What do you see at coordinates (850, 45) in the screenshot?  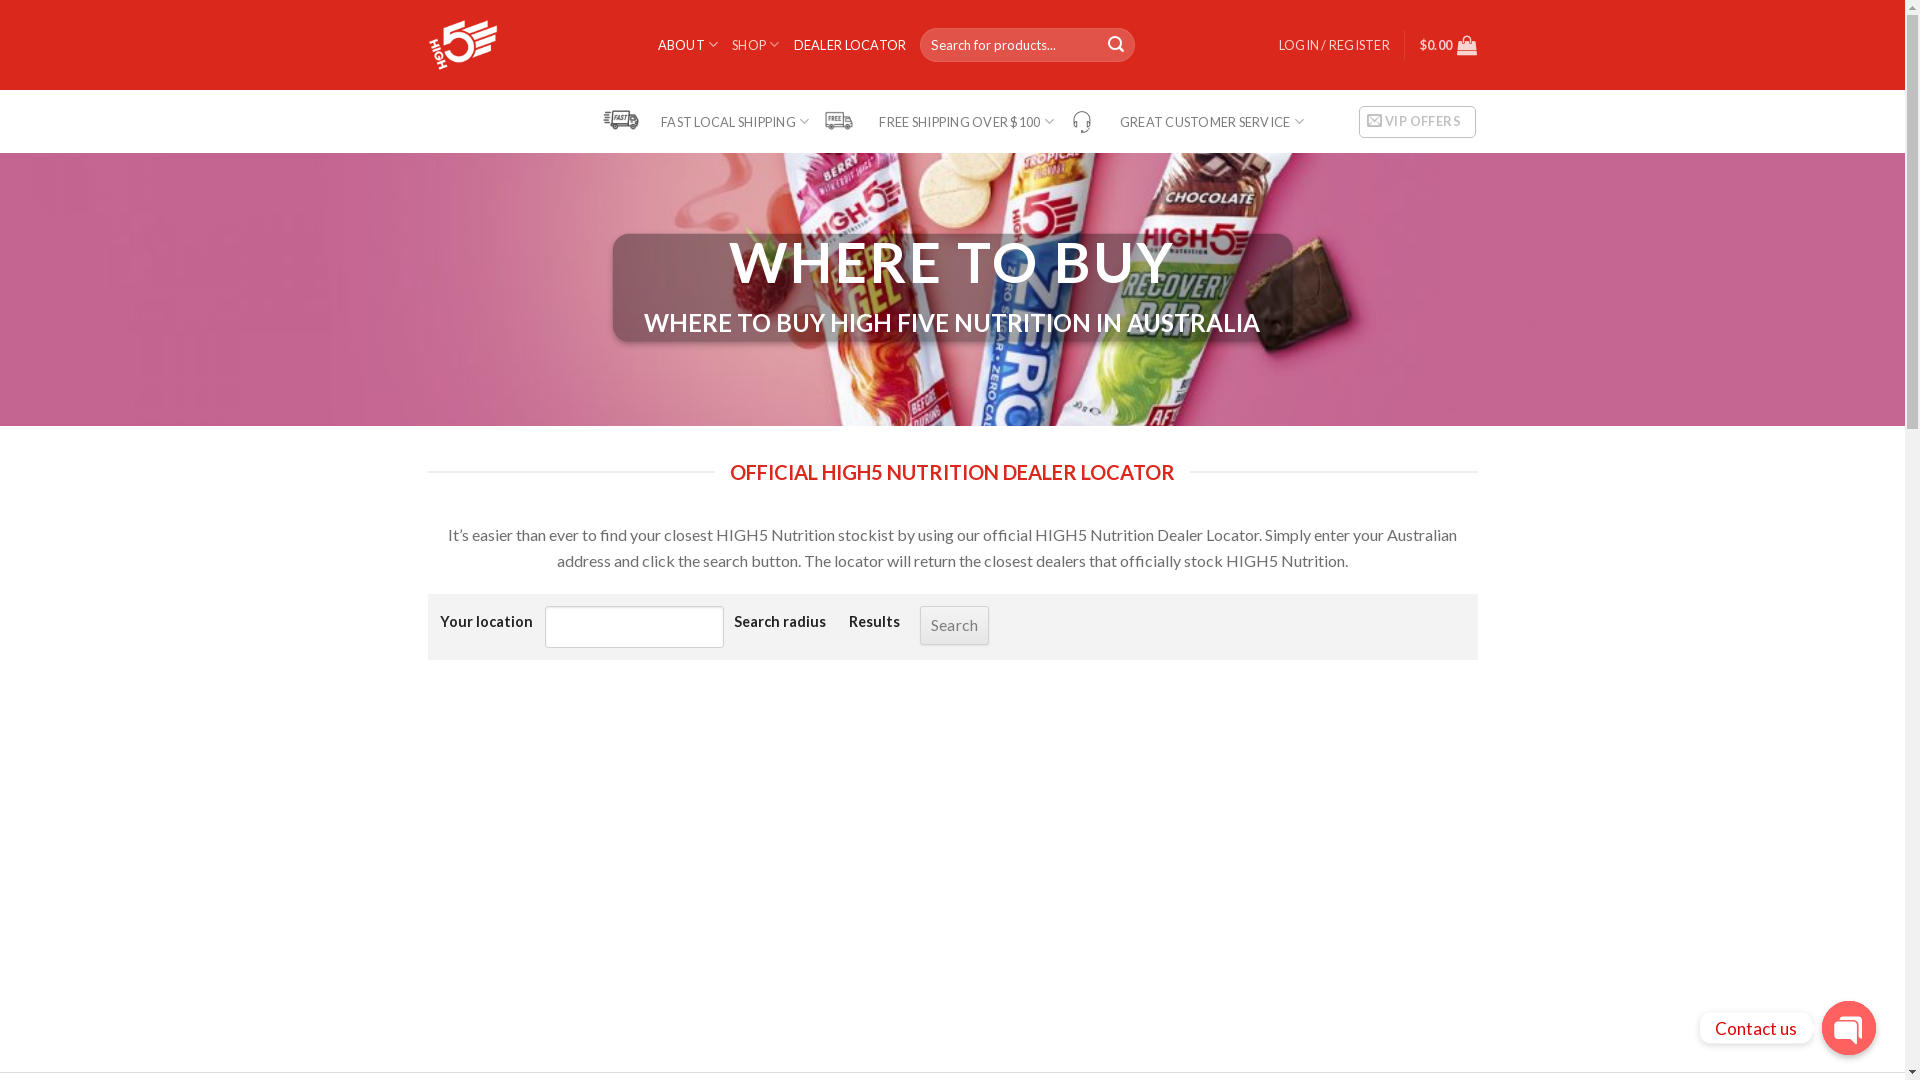 I see `DEALER LOCATOR` at bounding box center [850, 45].